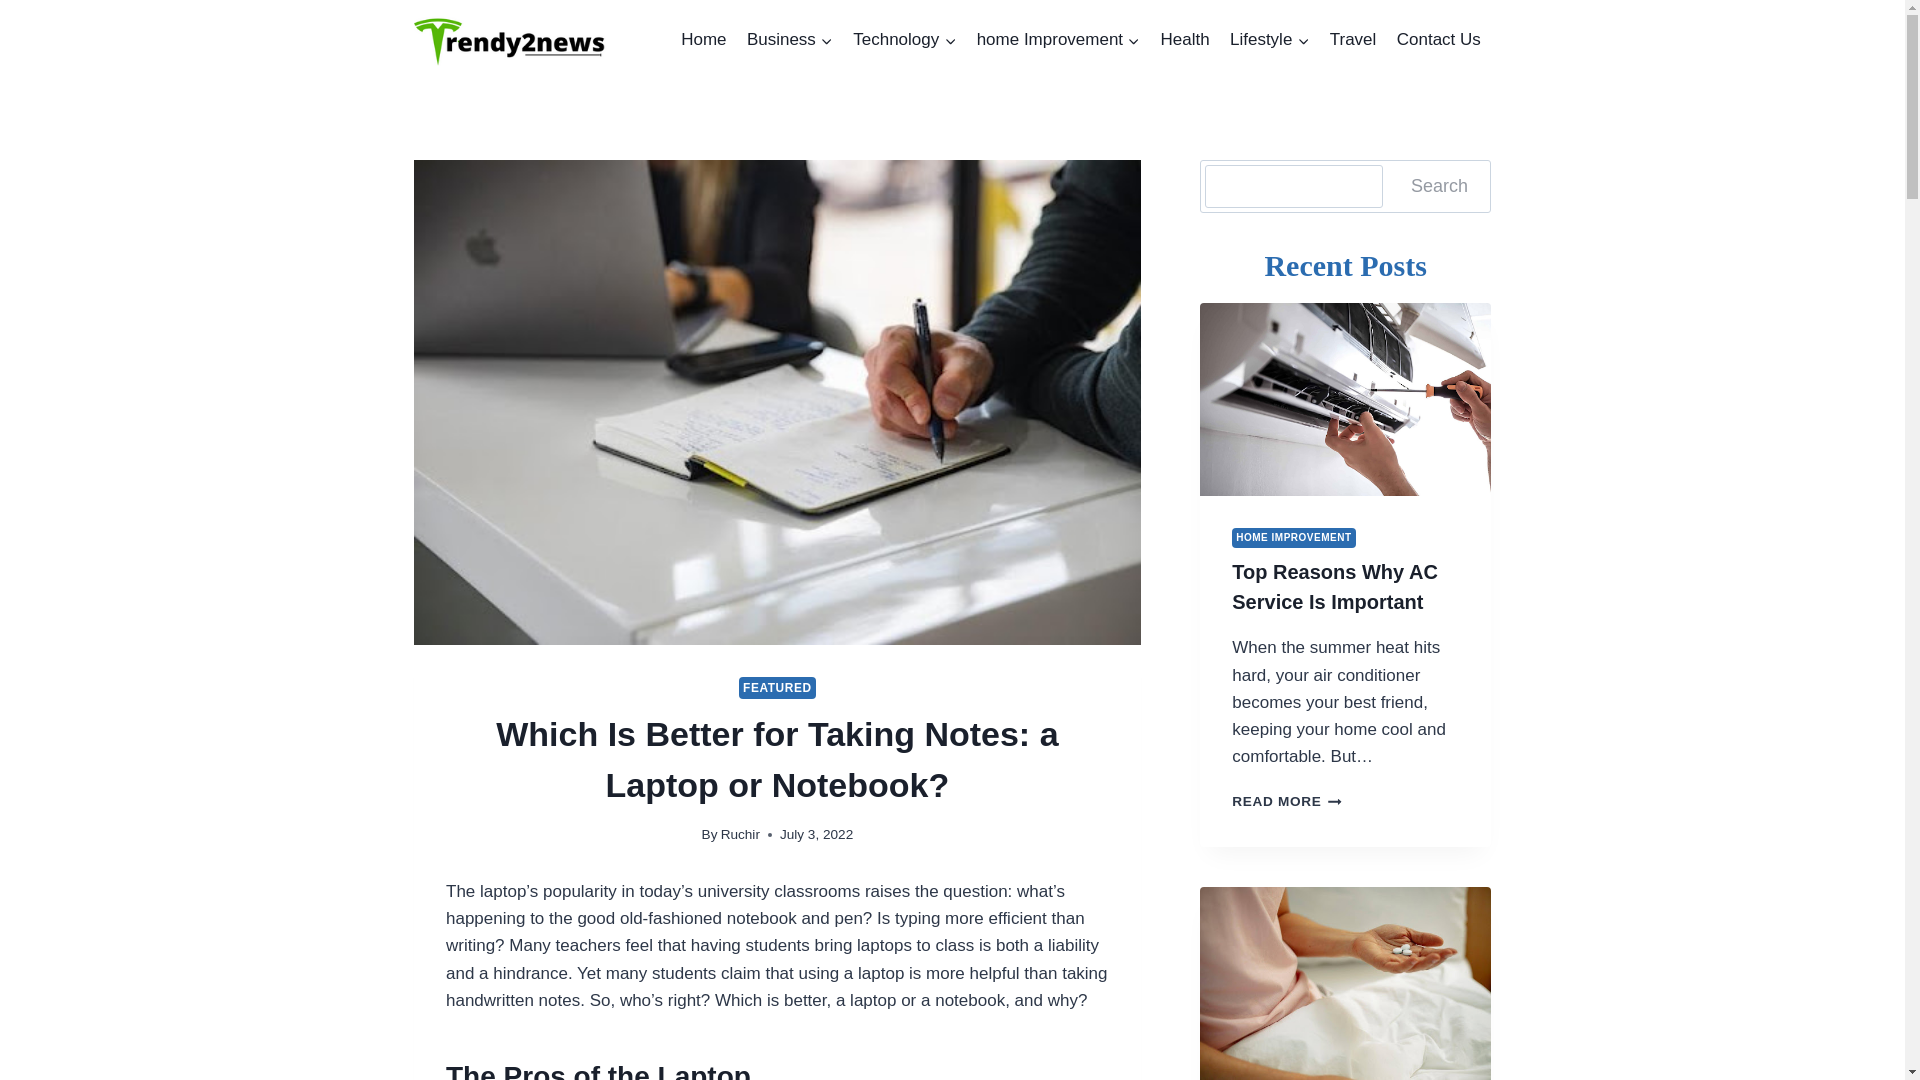 The height and width of the screenshot is (1080, 1920). Describe the element at coordinates (704, 40) in the screenshot. I see `Home` at that location.